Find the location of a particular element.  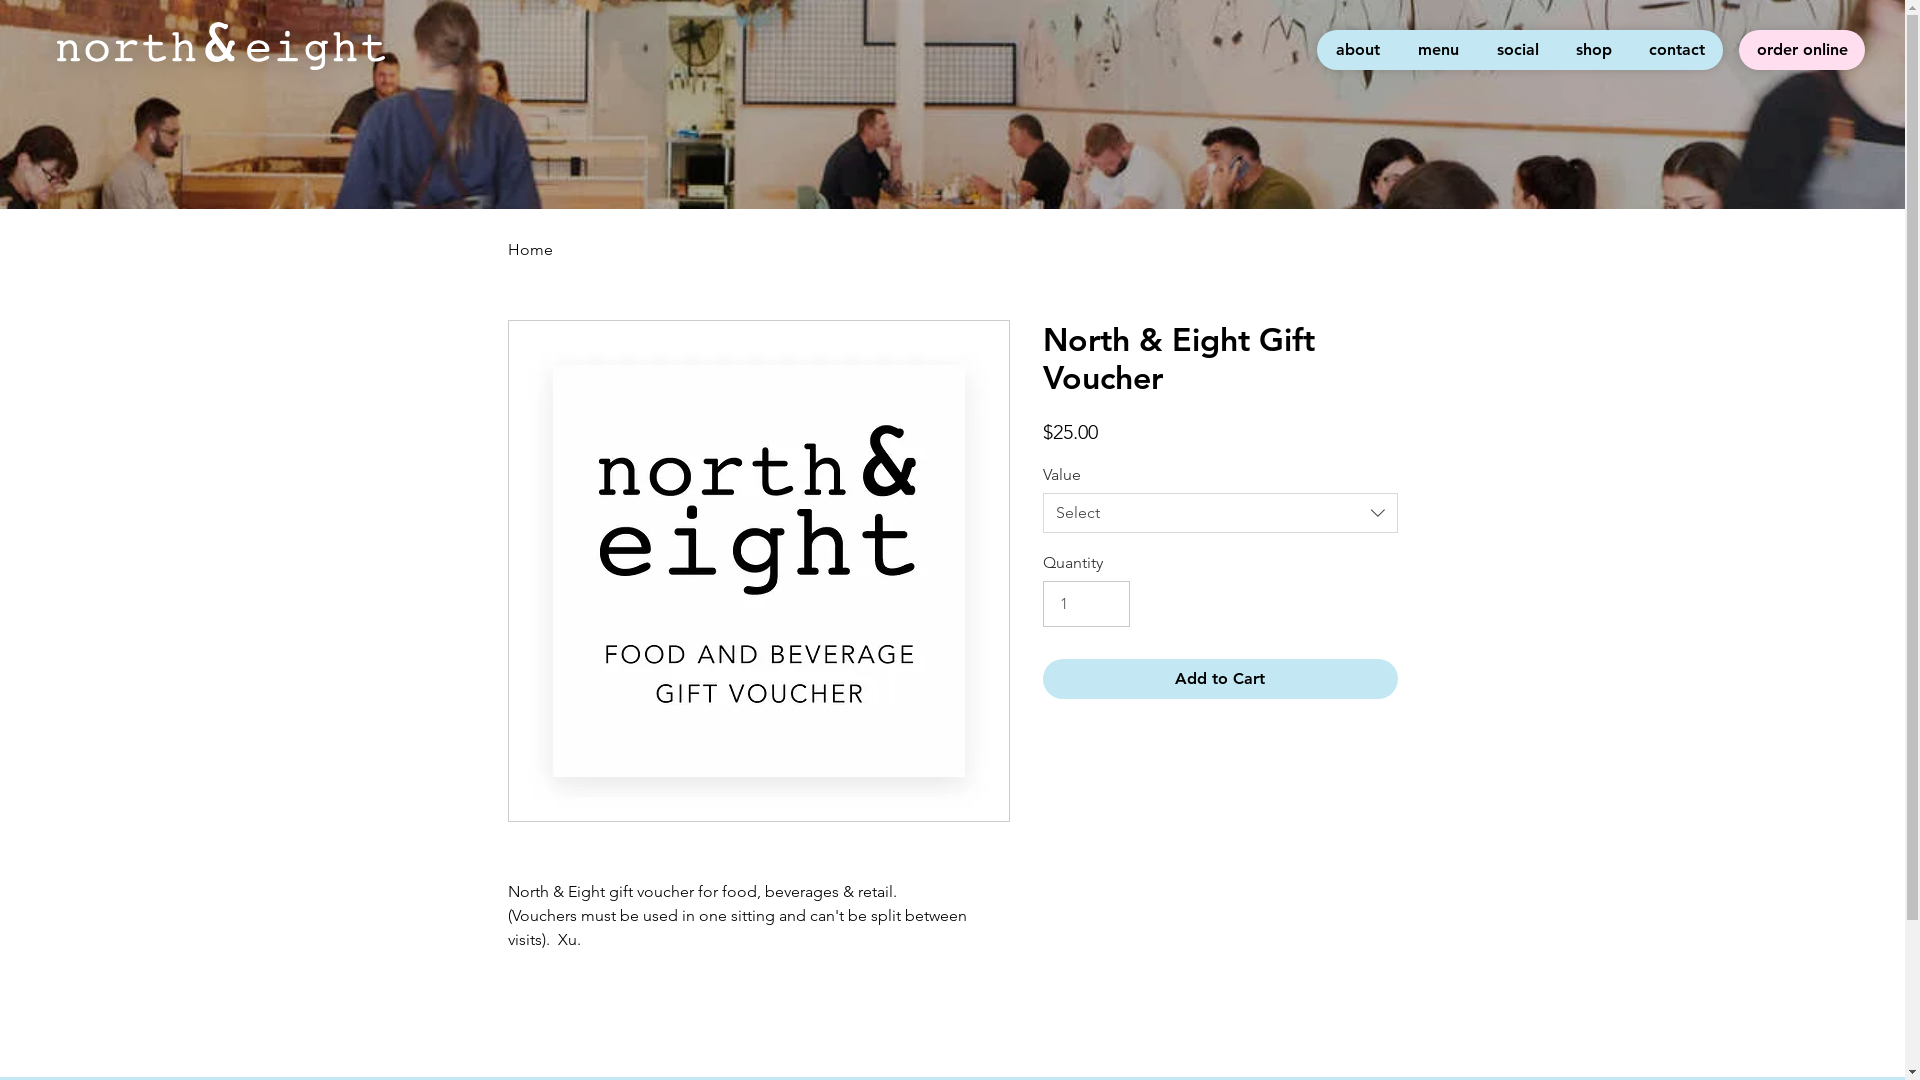

shop is located at coordinates (1594, 50).